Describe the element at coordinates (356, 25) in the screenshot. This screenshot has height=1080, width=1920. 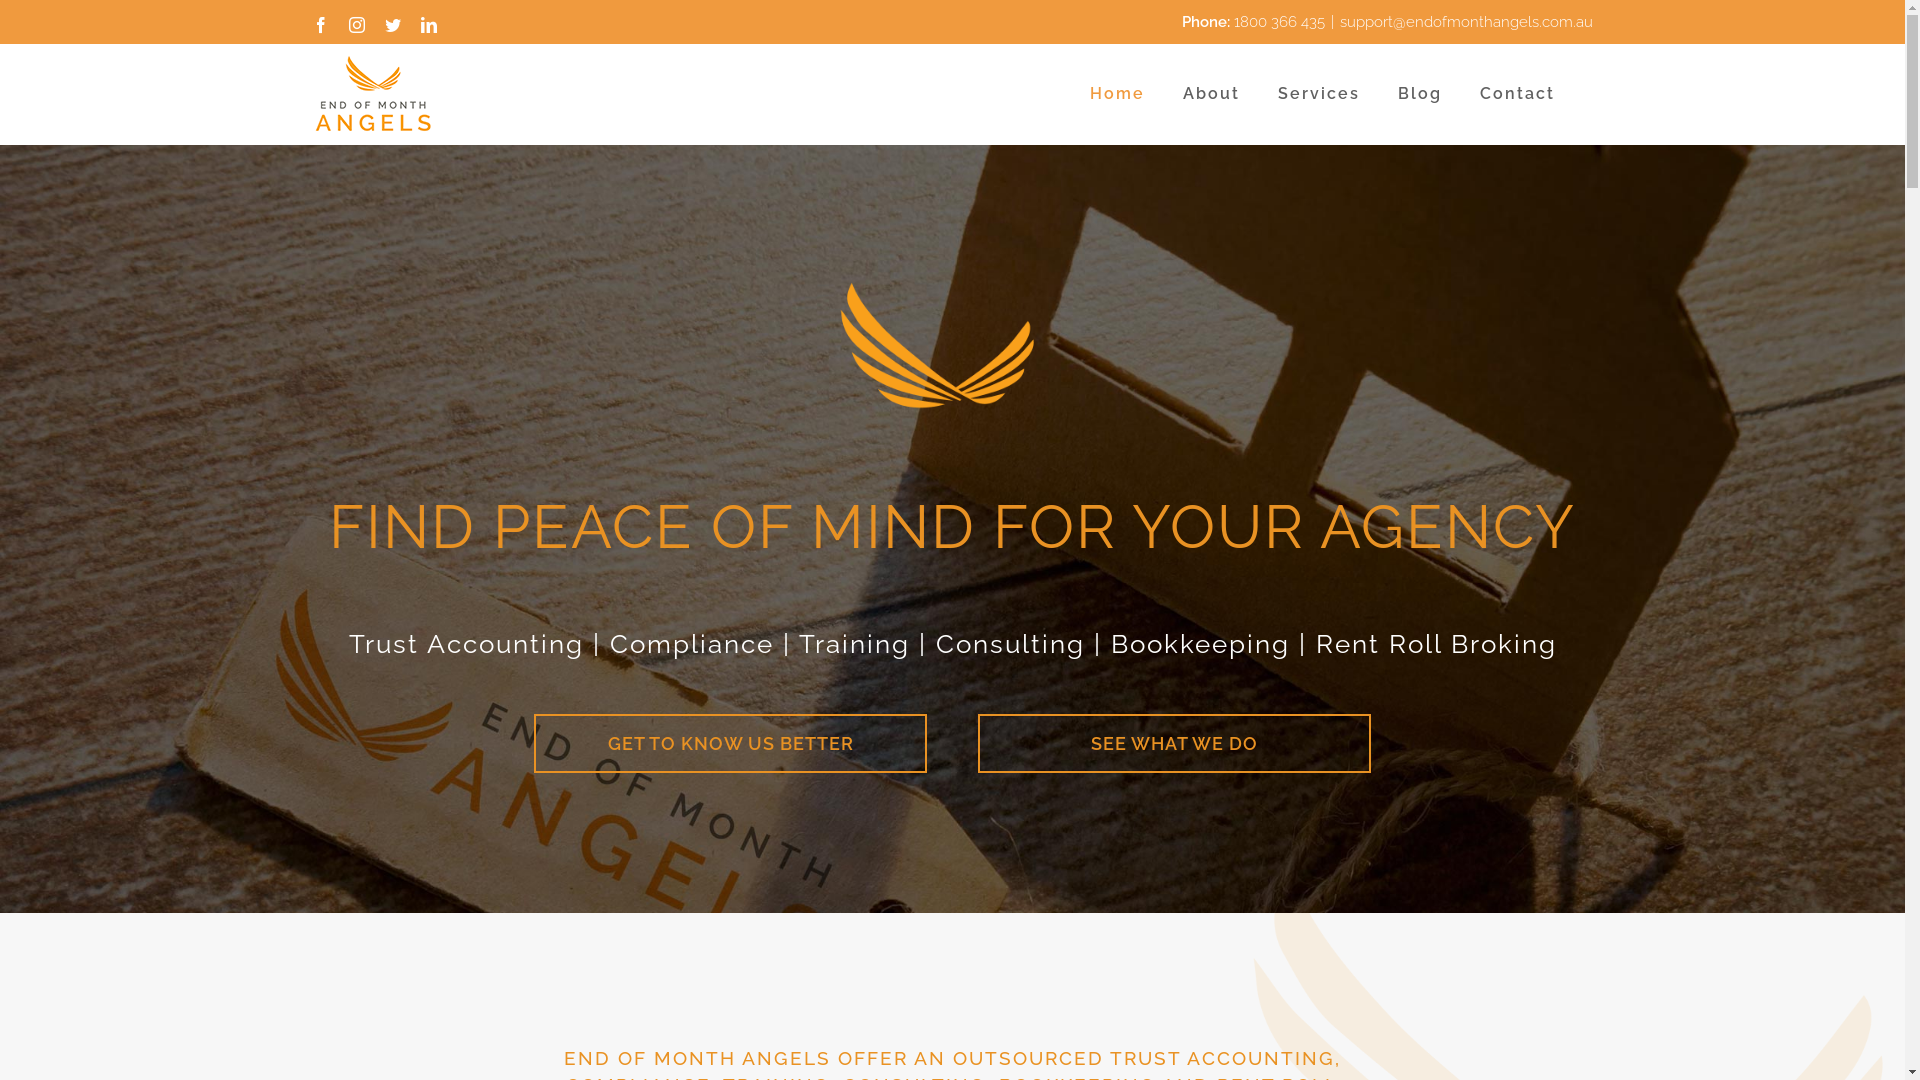
I see `Instagram` at that location.